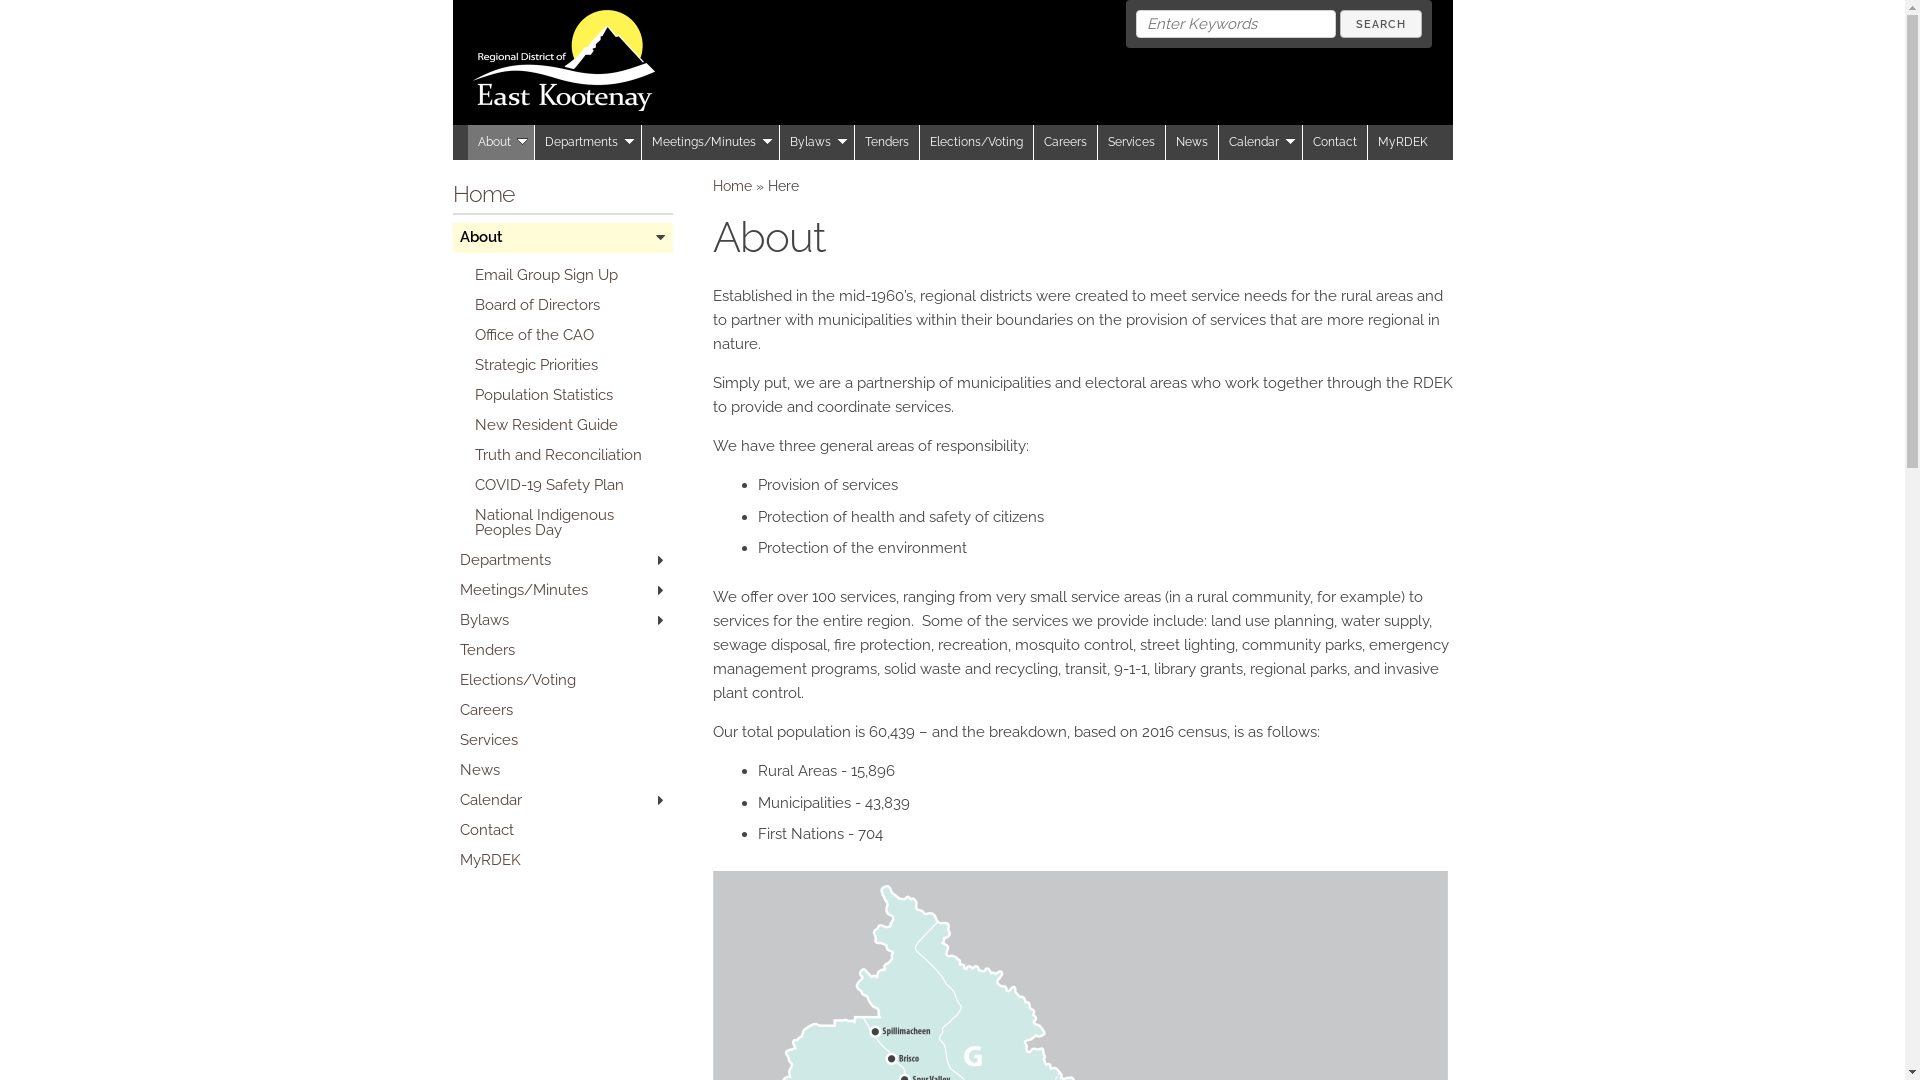 Image resolution: width=1920 pixels, height=1080 pixels. Describe the element at coordinates (1260, 142) in the screenshot. I see `Calendar` at that location.